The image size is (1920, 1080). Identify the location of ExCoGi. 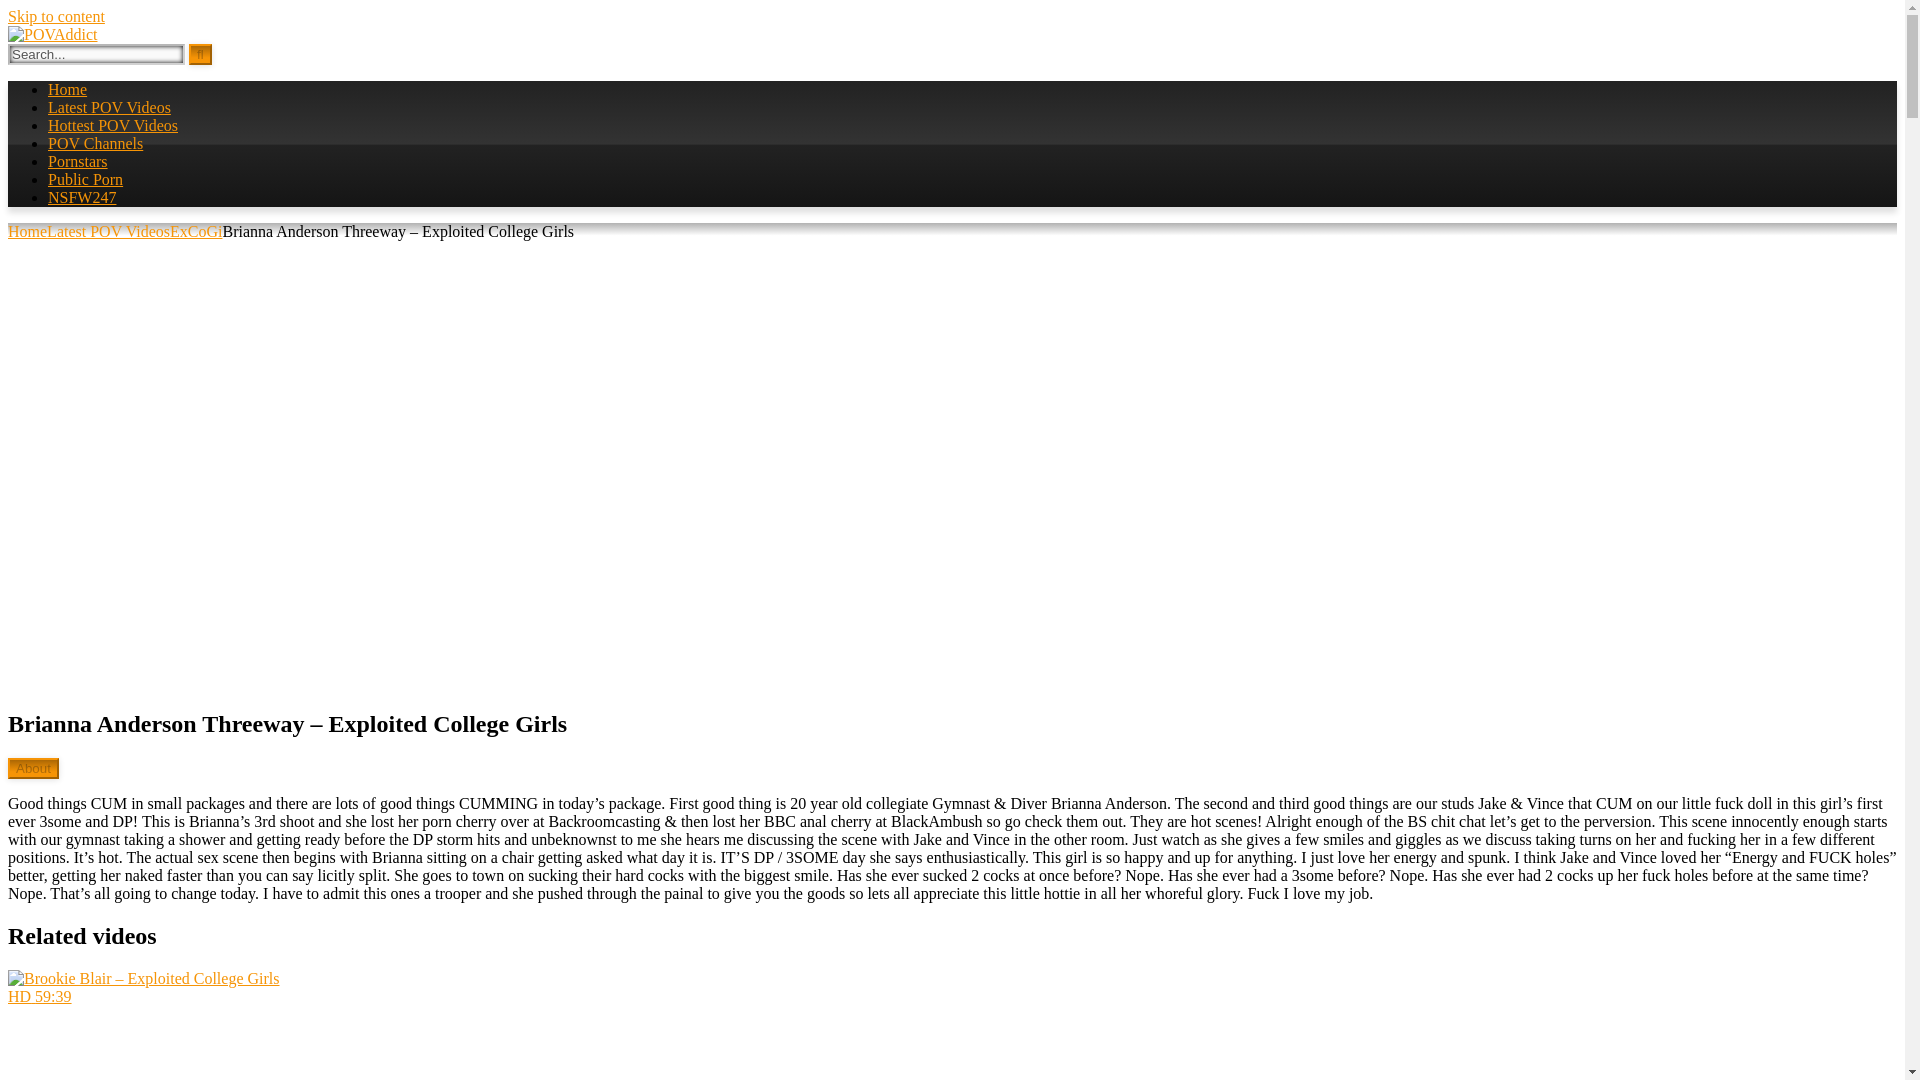
(196, 230).